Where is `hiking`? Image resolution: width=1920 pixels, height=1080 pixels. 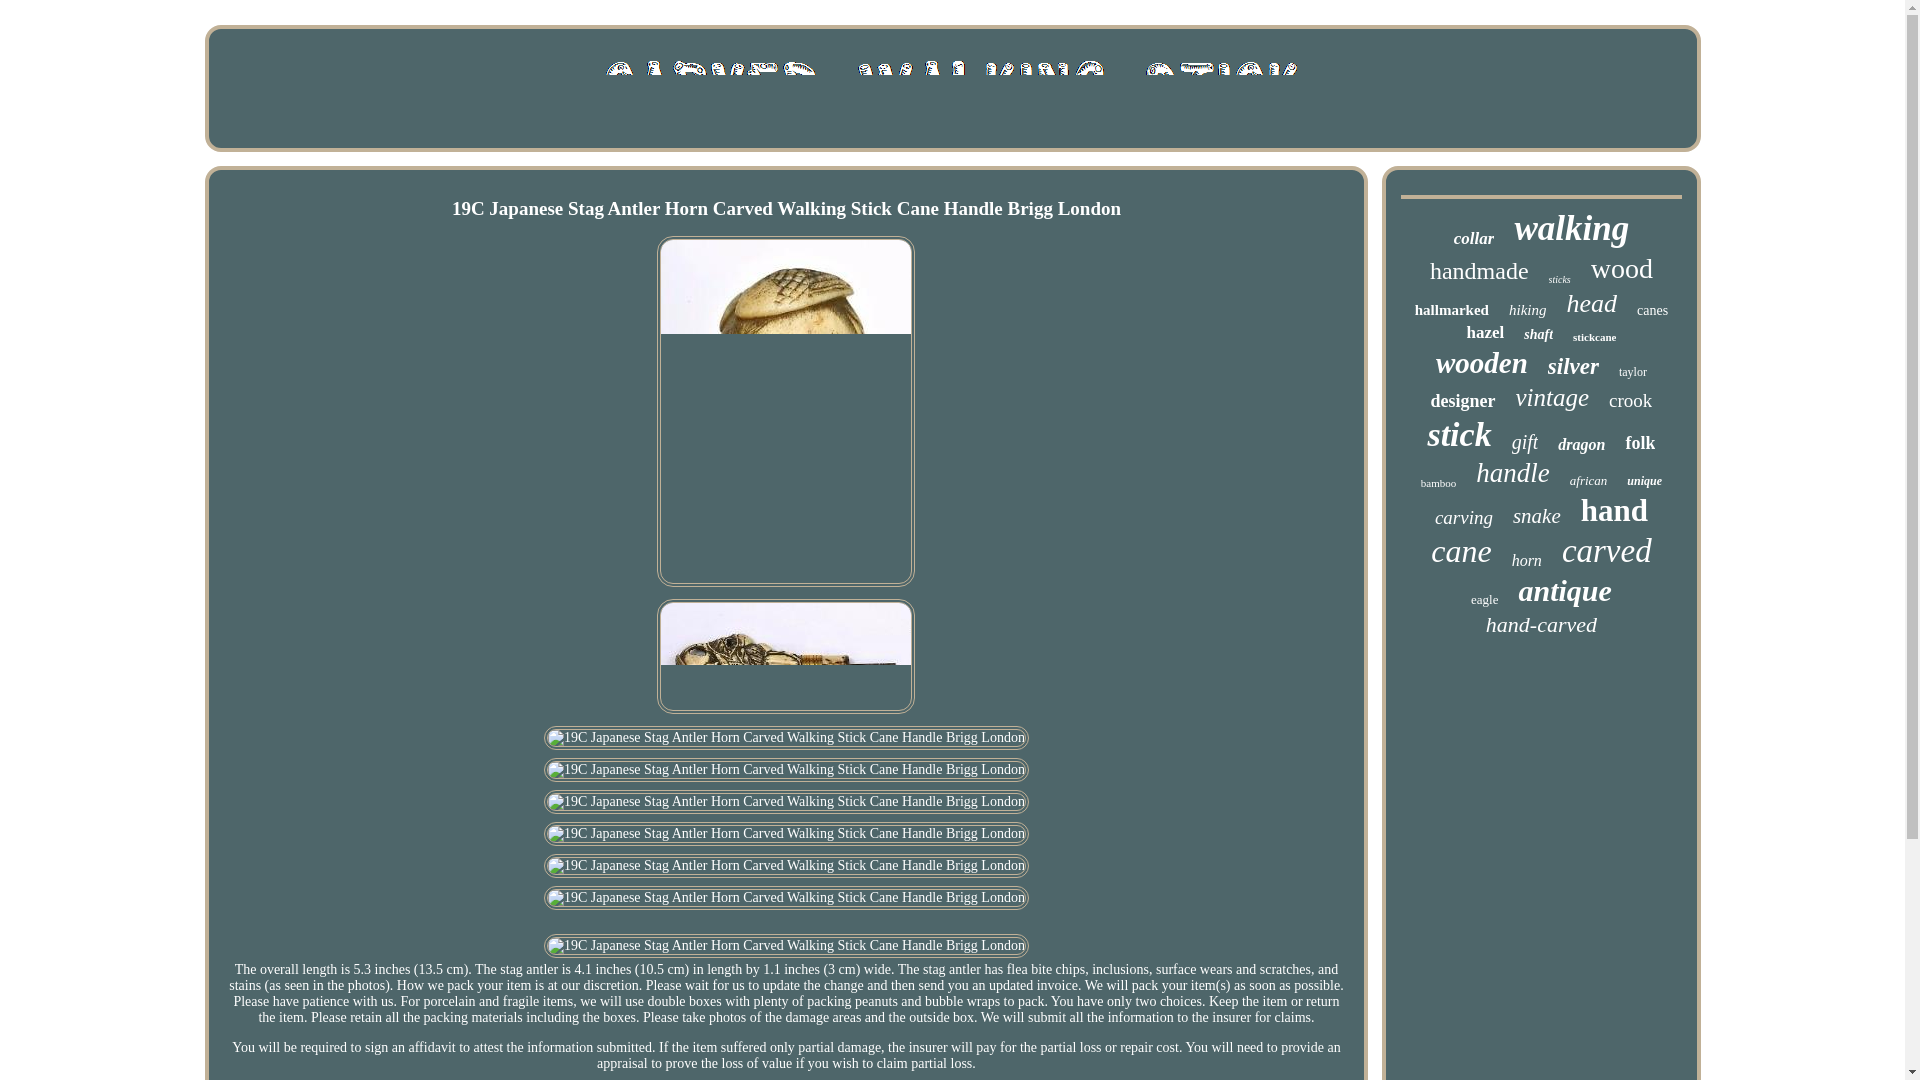 hiking is located at coordinates (1528, 310).